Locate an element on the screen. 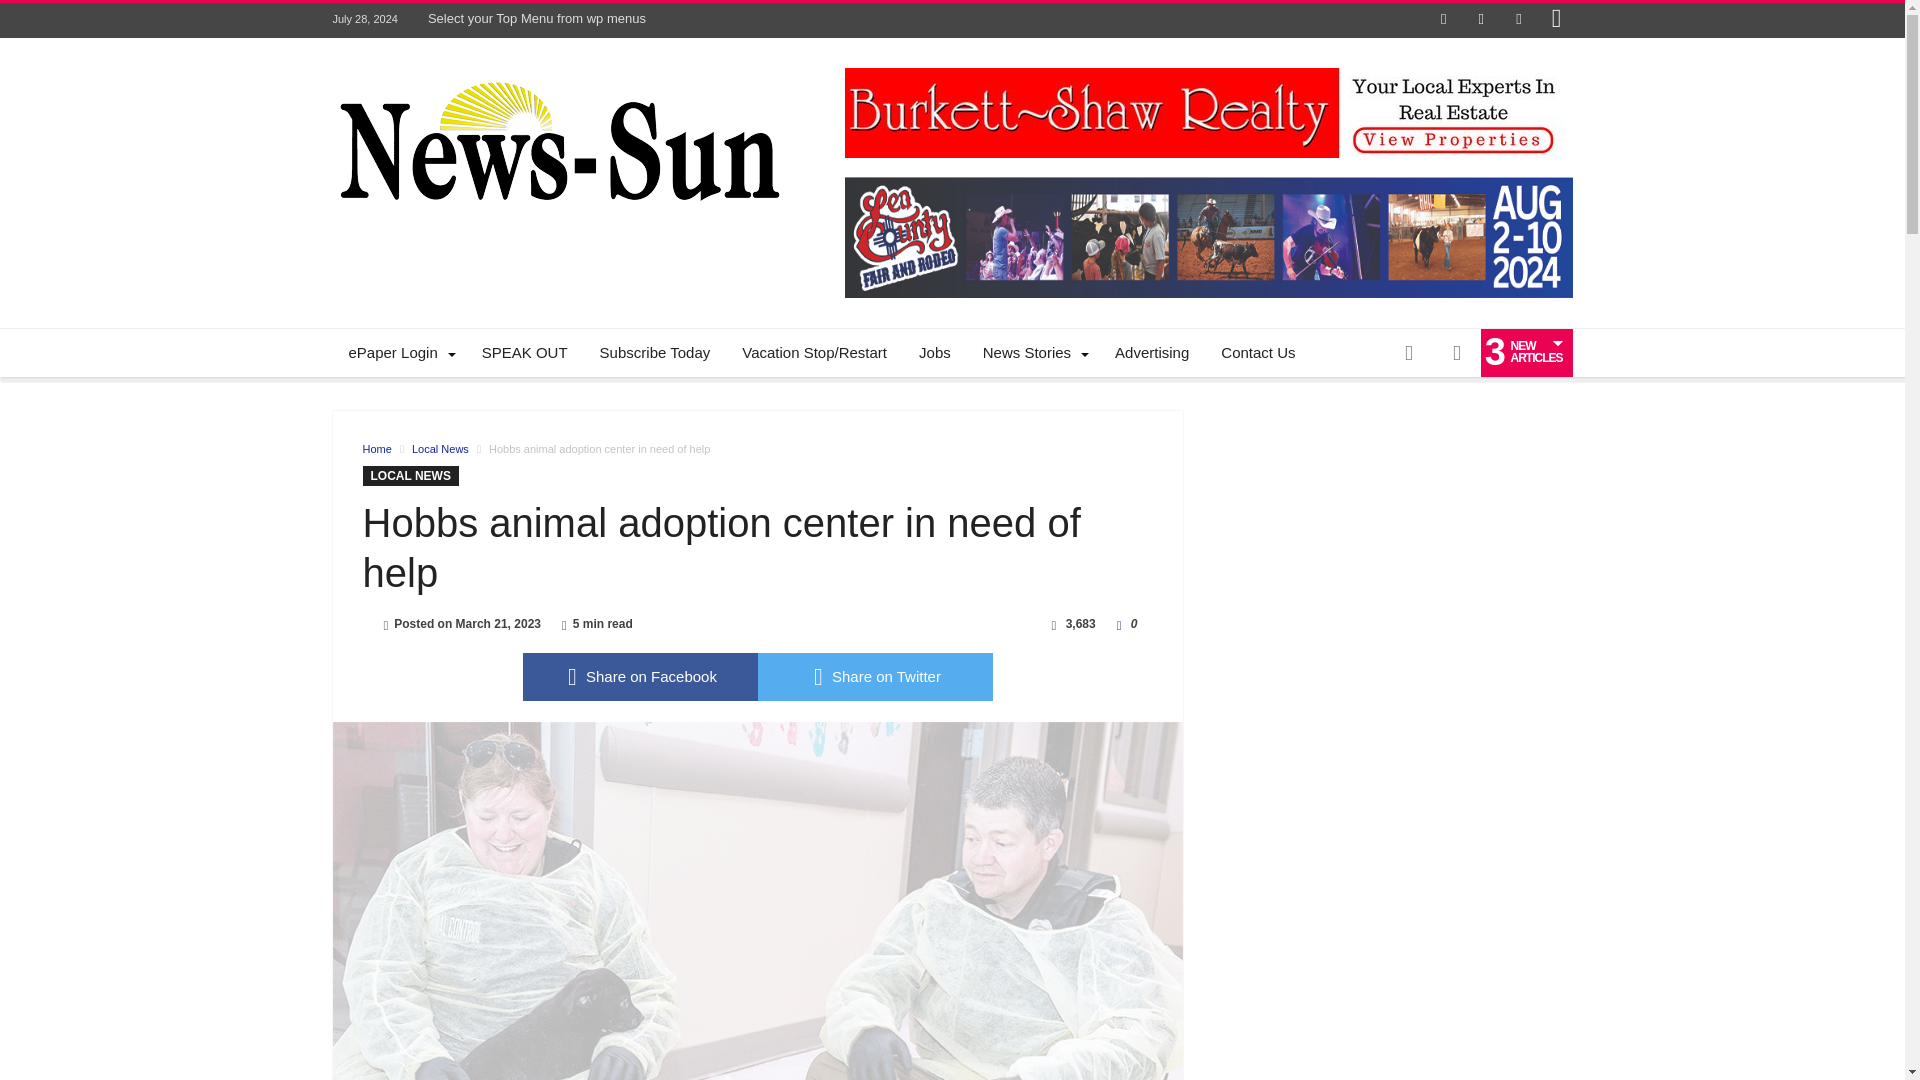 This screenshot has width=1920, height=1080. Jobs is located at coordinates (934, 352).